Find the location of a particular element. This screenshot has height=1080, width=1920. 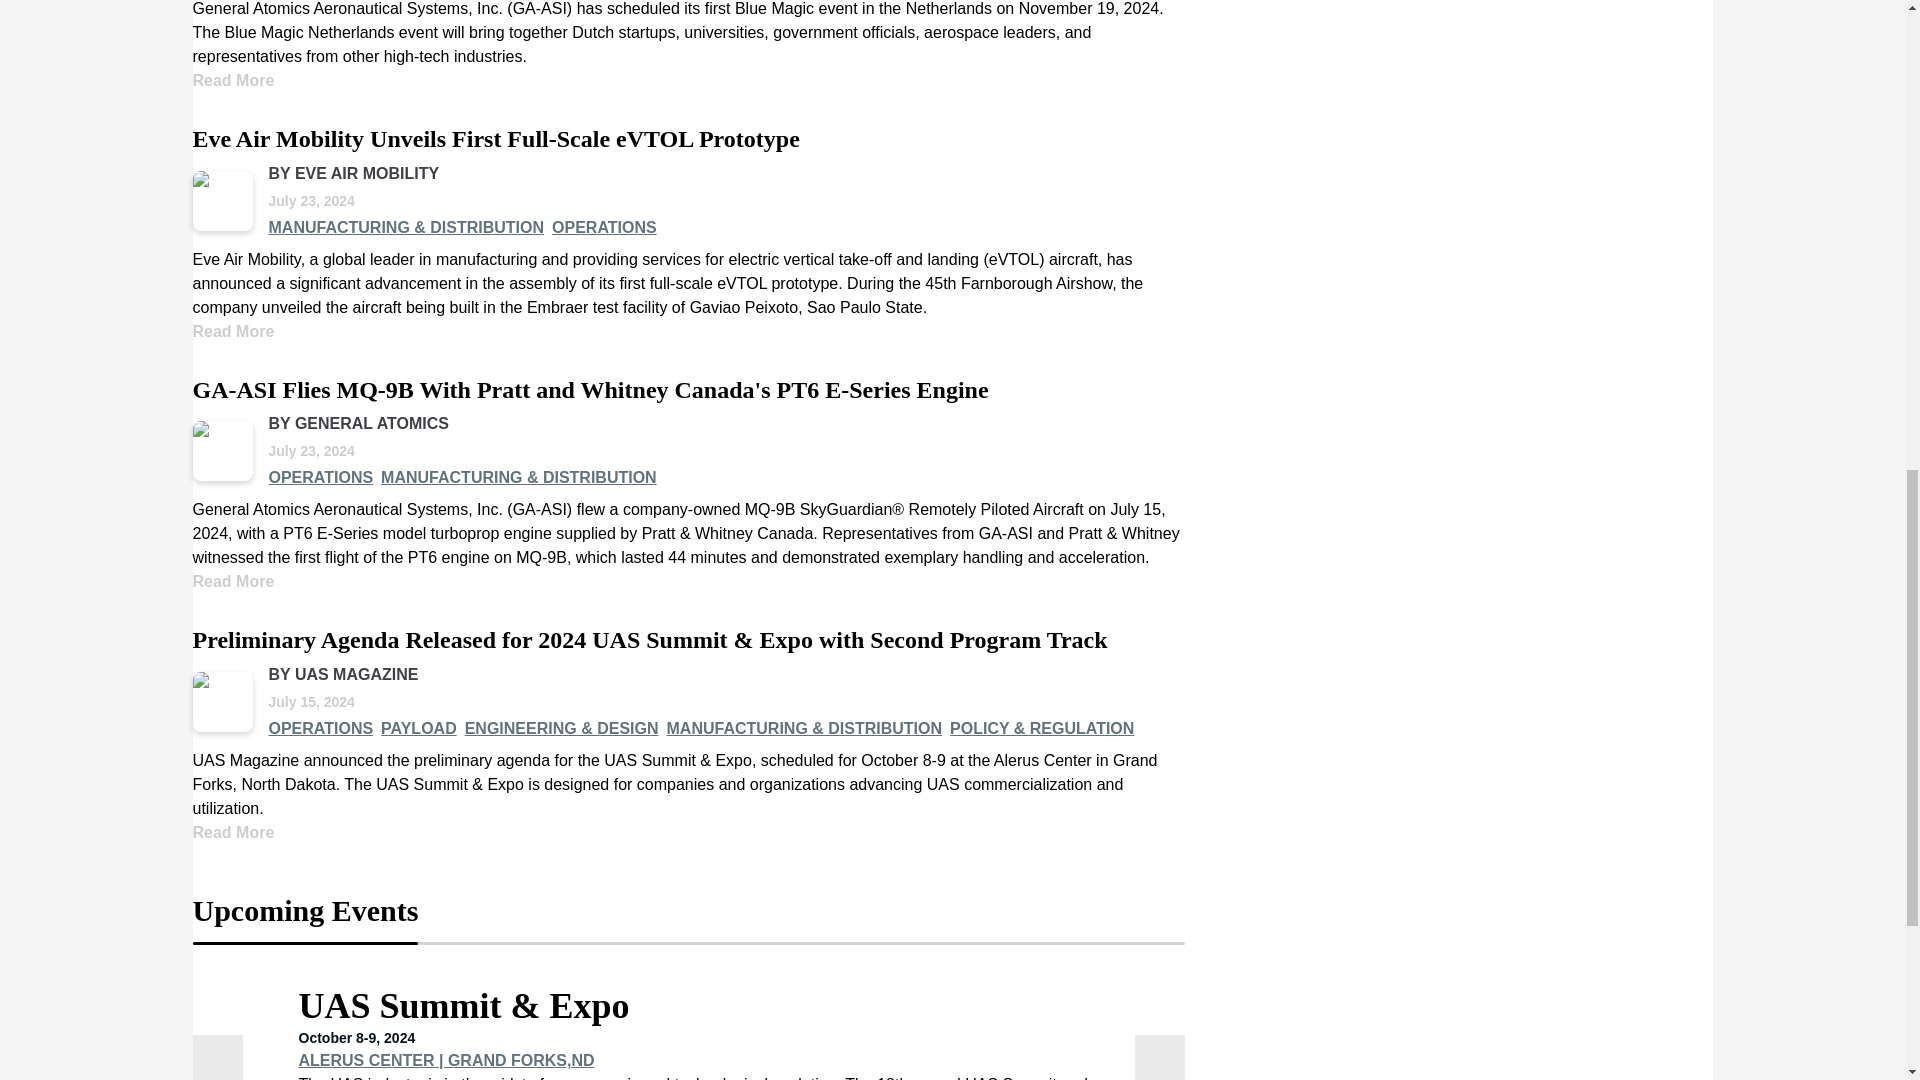

OPERATIONS is located at coordinates (604, 228).